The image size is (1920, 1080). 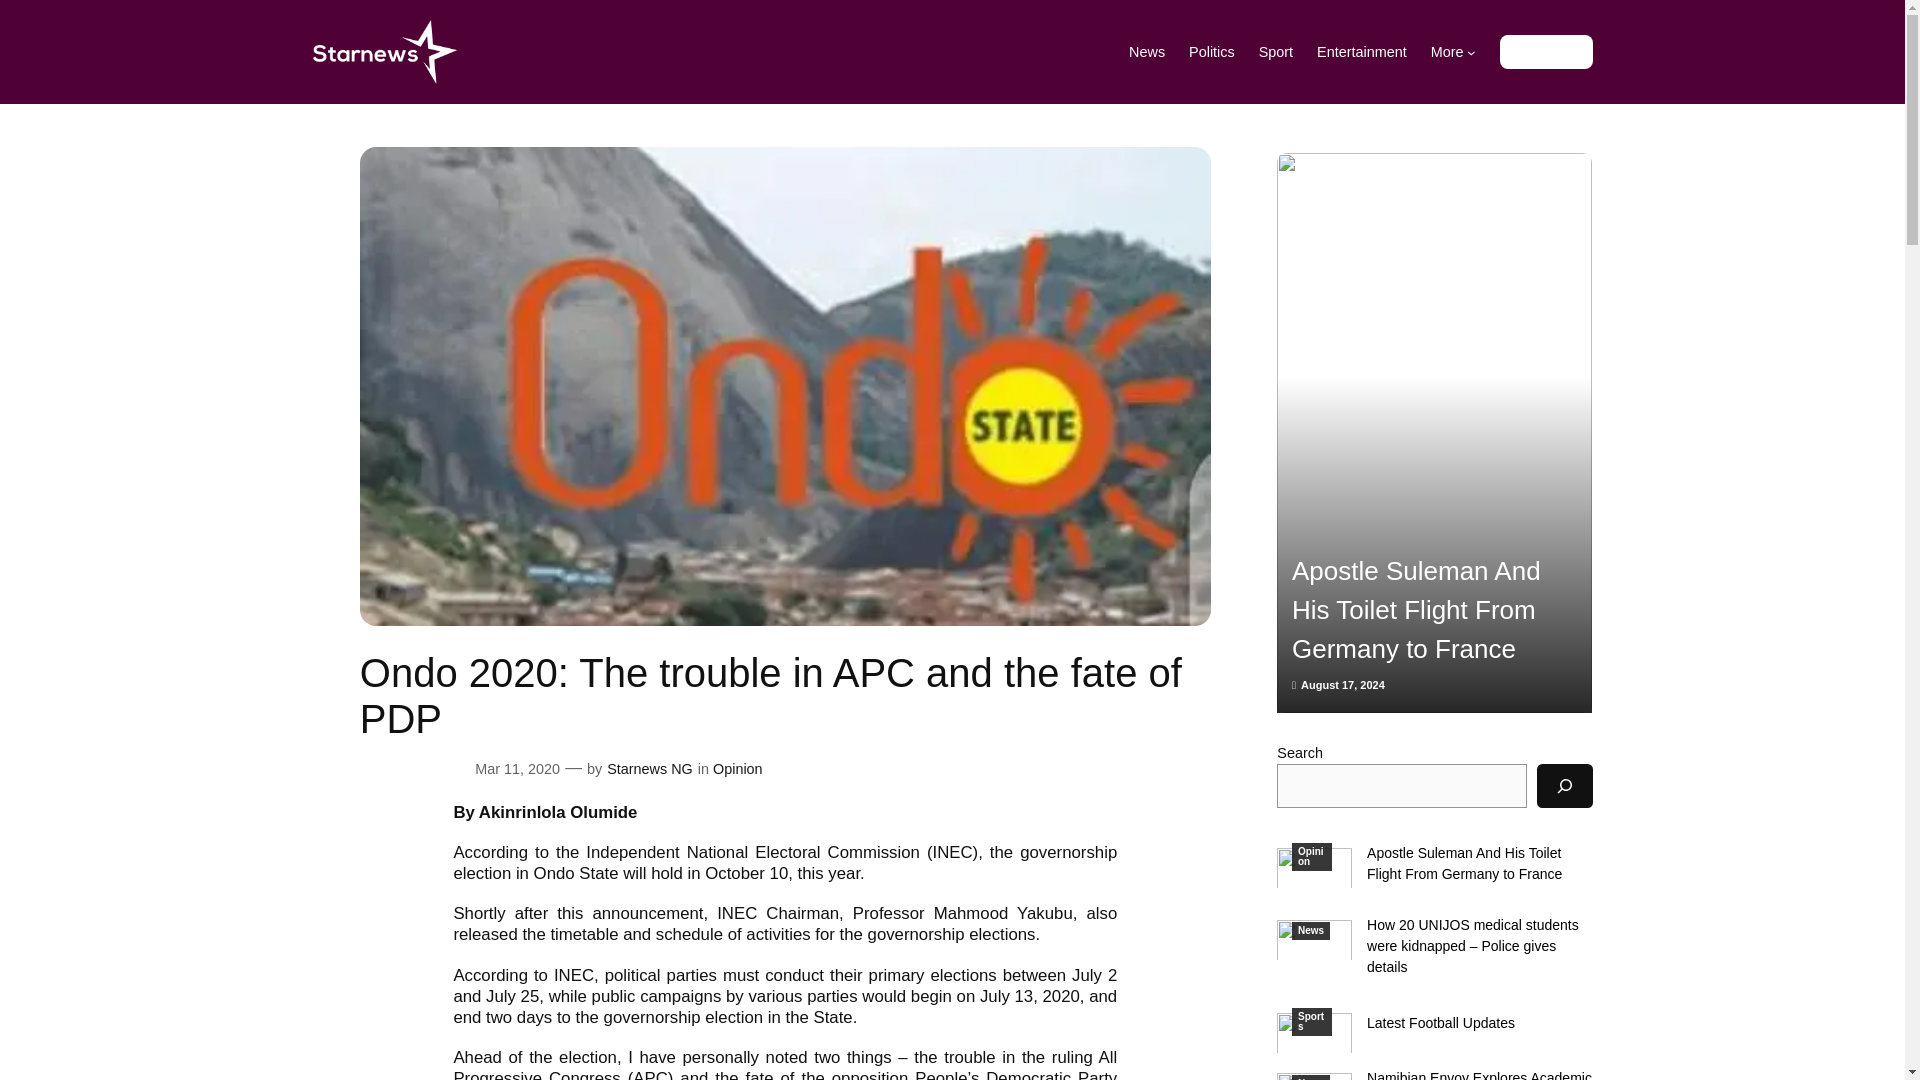 What do you see at coordinates (1311, 930) in the screenshot?
I see `News` at bounding box center [1311, 930].